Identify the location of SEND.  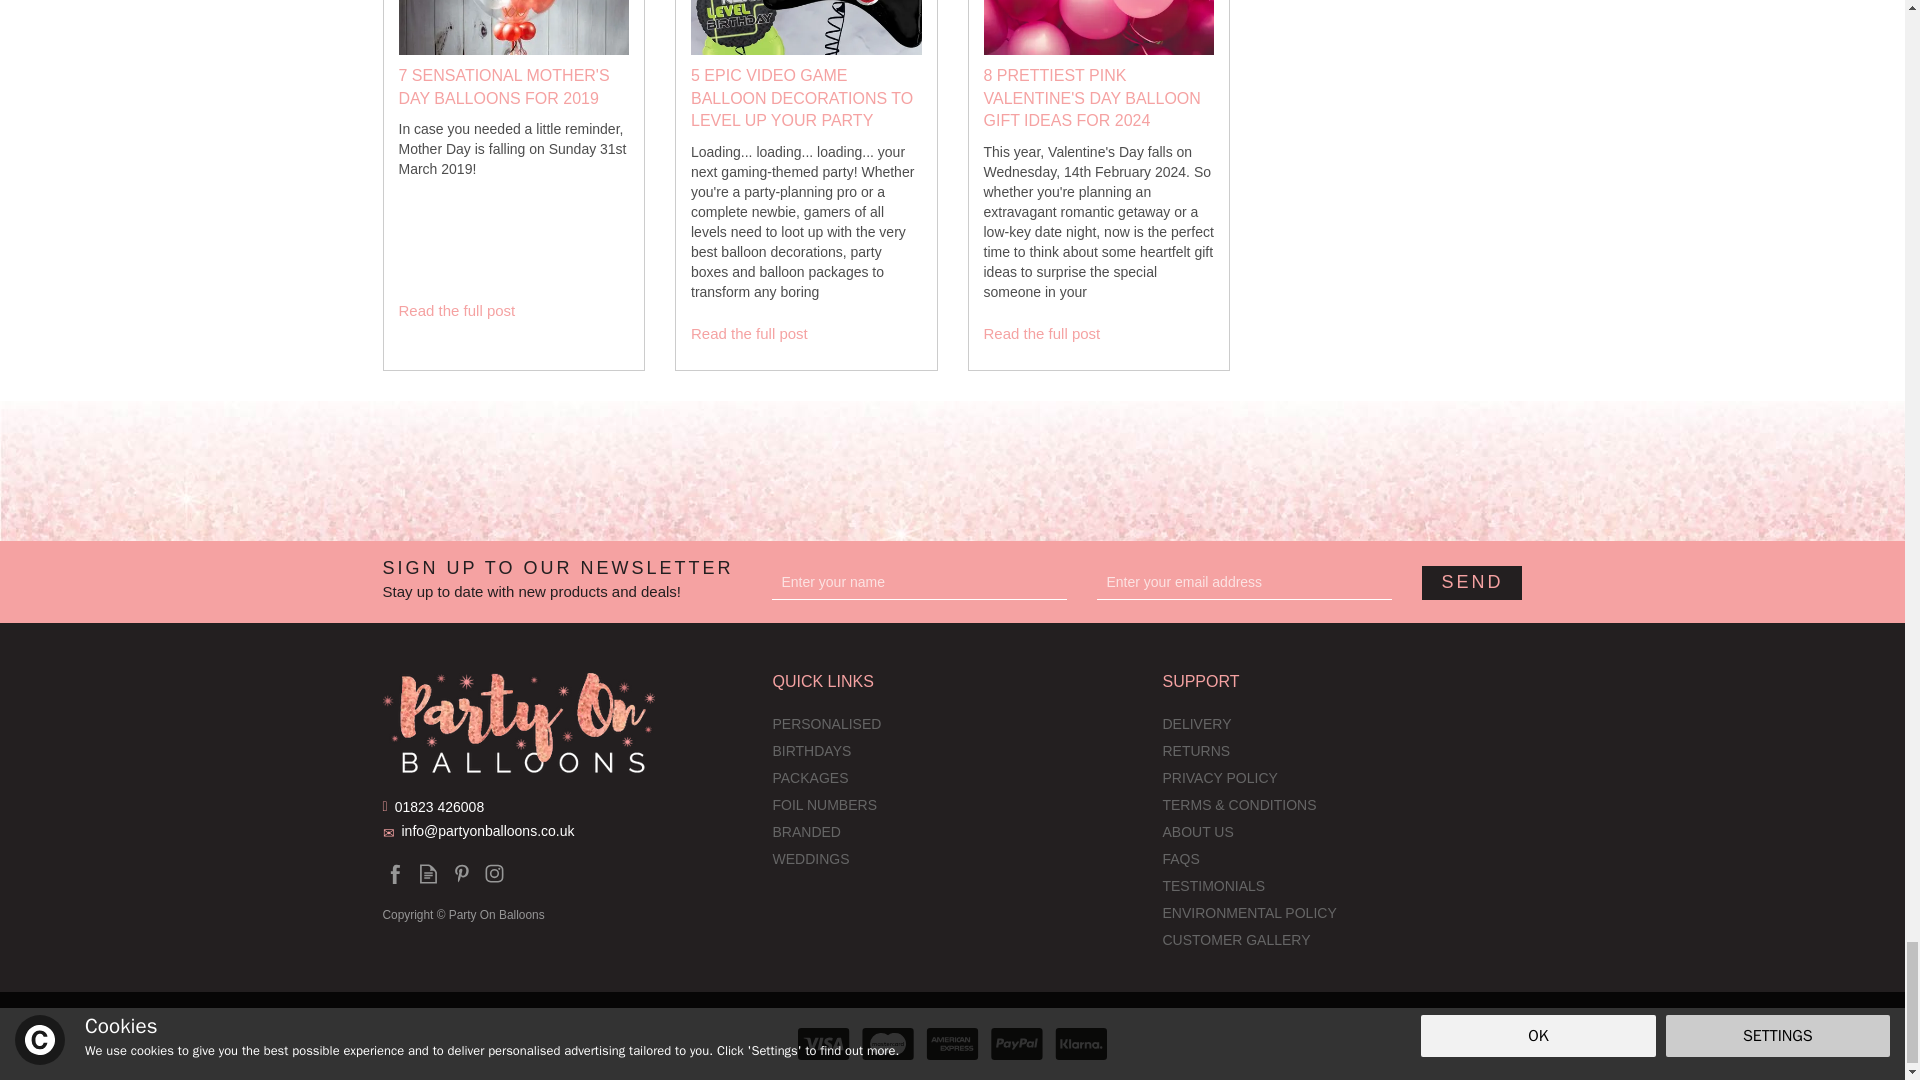
(1472, 582).